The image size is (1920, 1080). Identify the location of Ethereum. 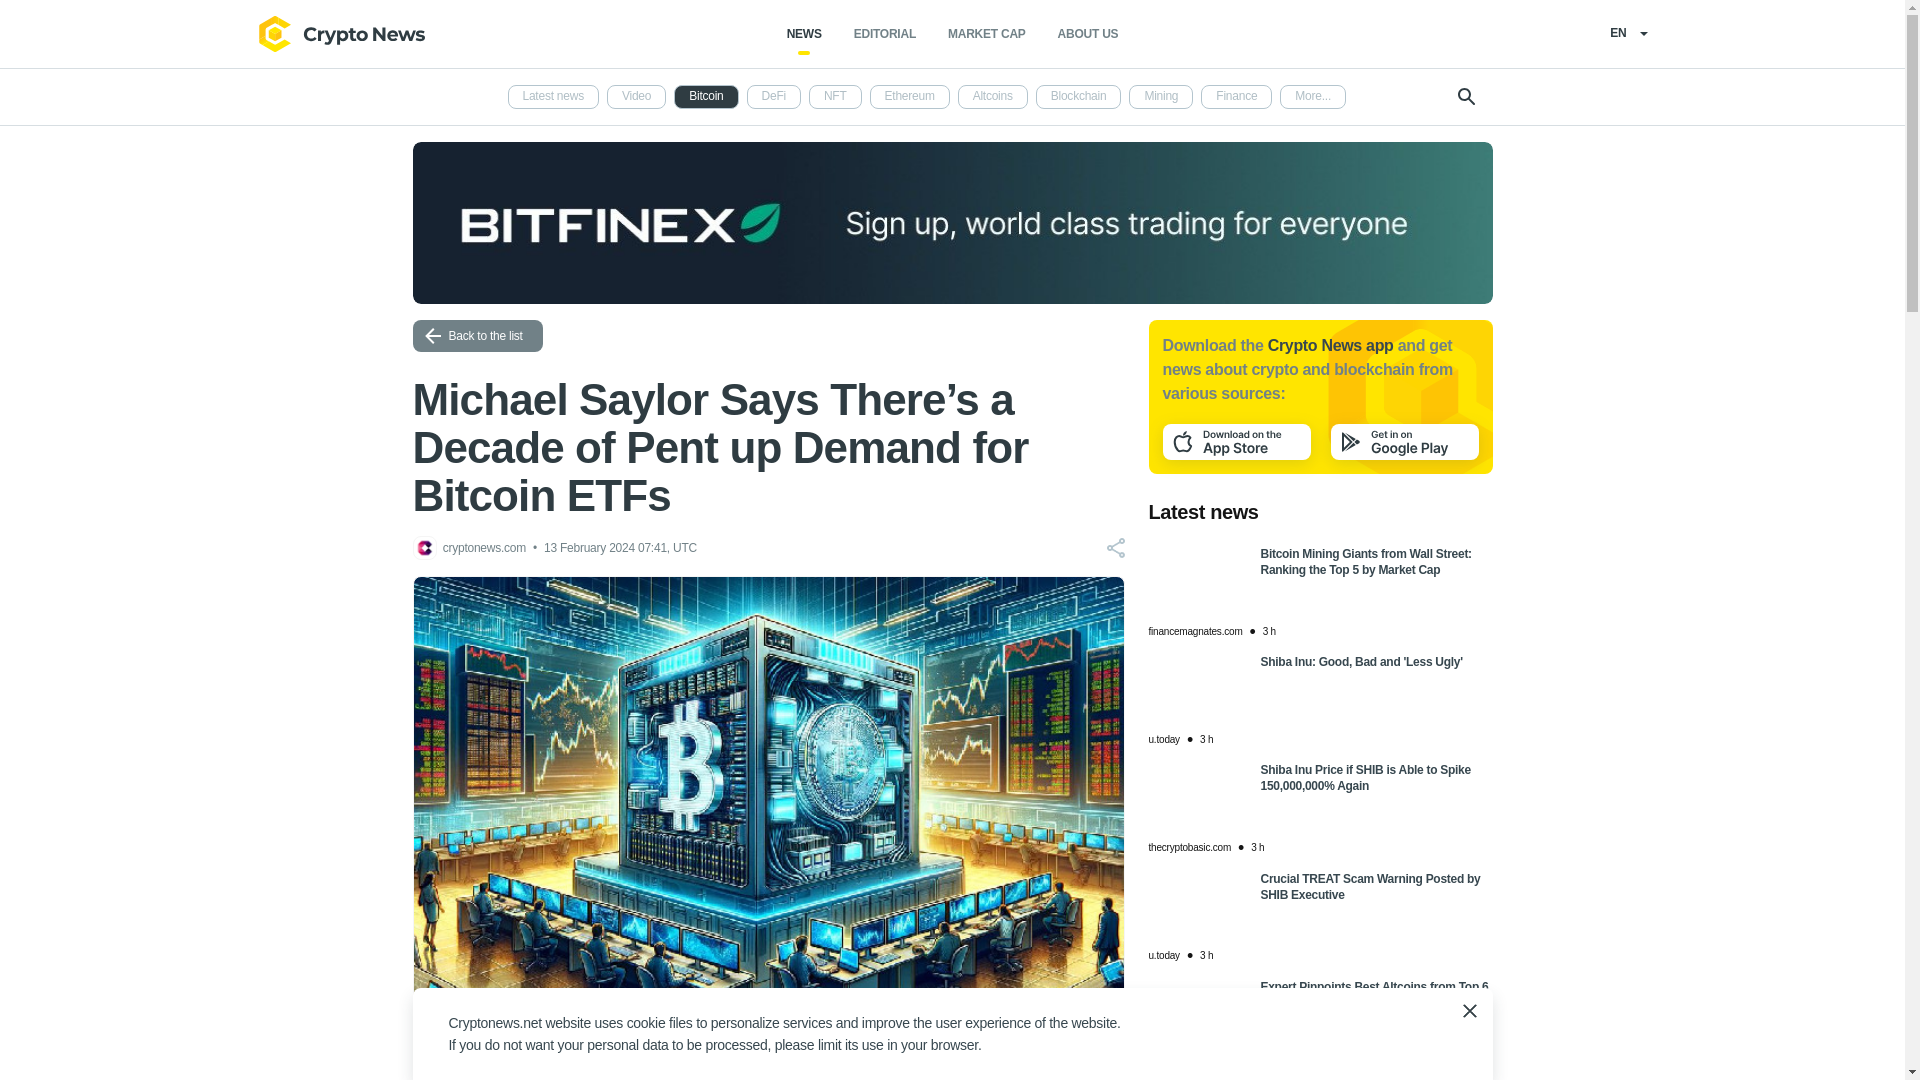
(910, 97).